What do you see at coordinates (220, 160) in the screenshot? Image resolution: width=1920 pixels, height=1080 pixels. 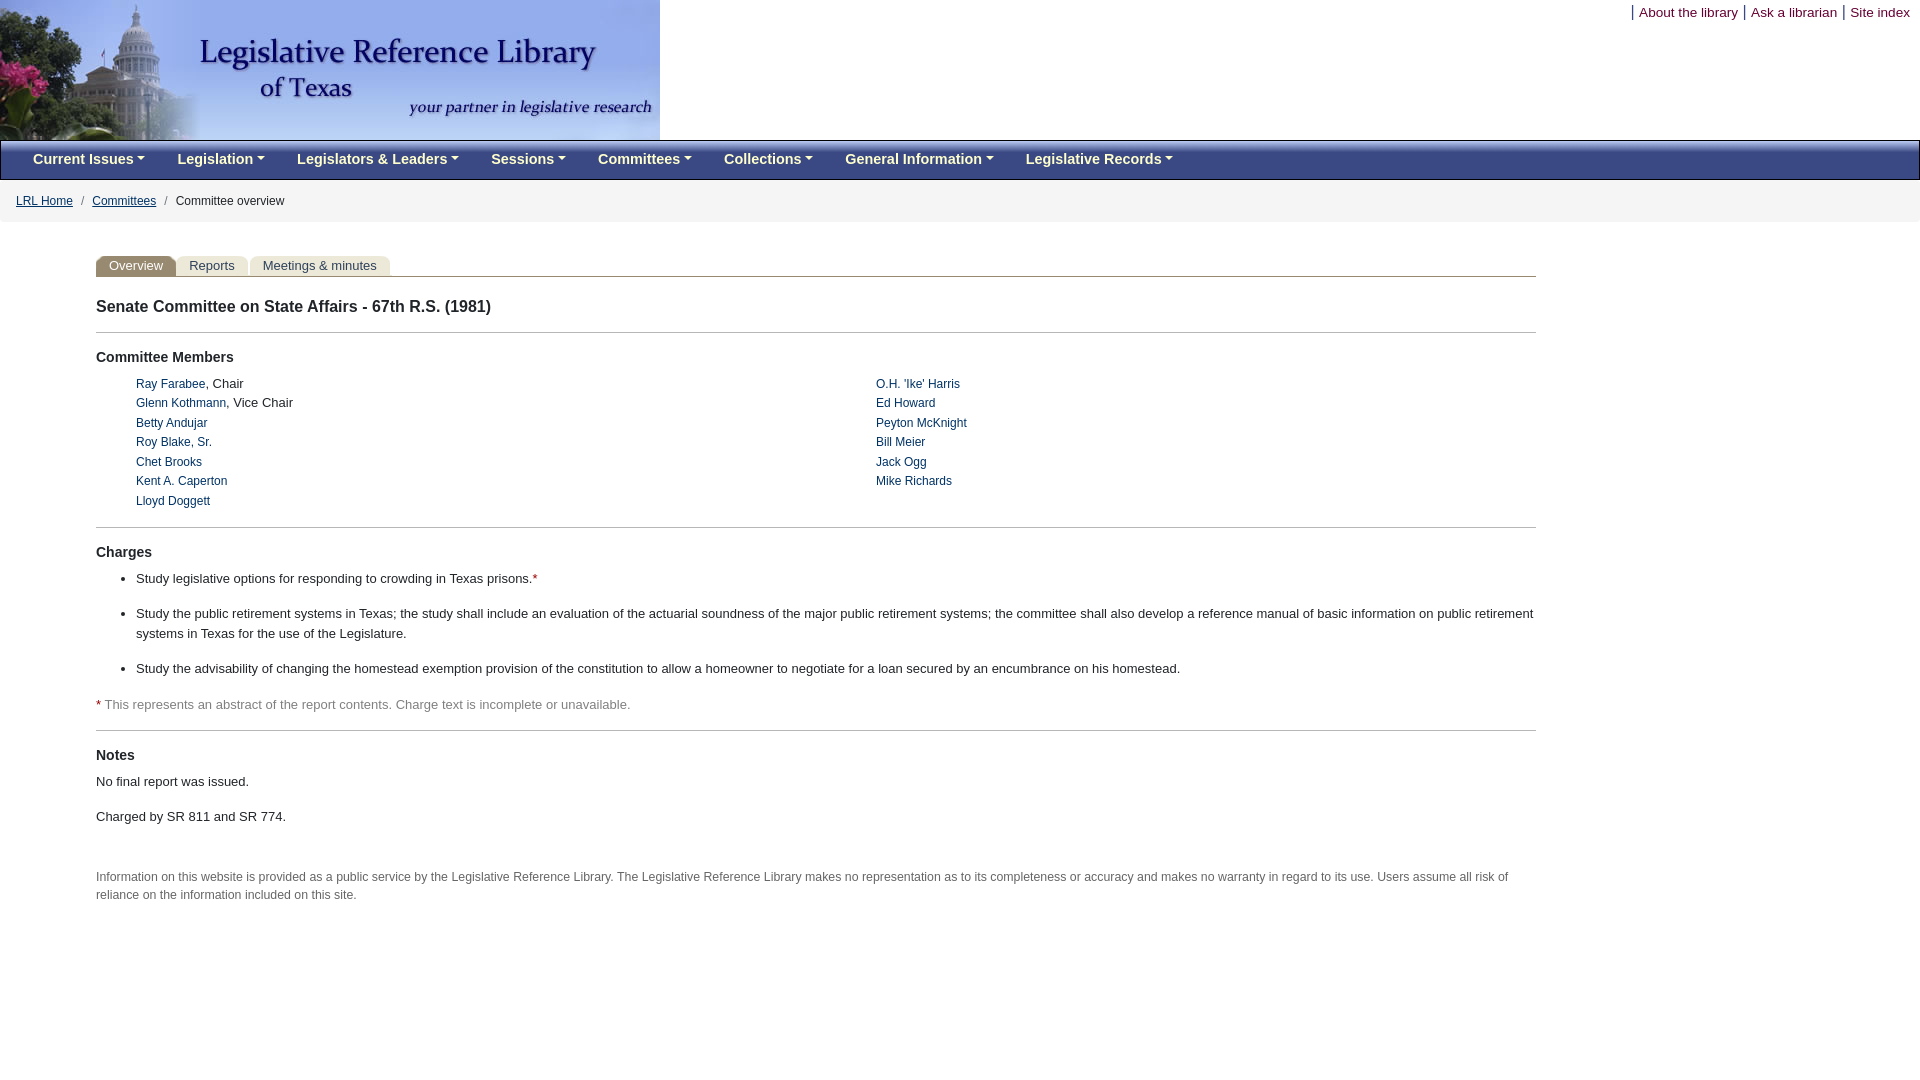 I see `Legislation` at bounding box center [220, 160].